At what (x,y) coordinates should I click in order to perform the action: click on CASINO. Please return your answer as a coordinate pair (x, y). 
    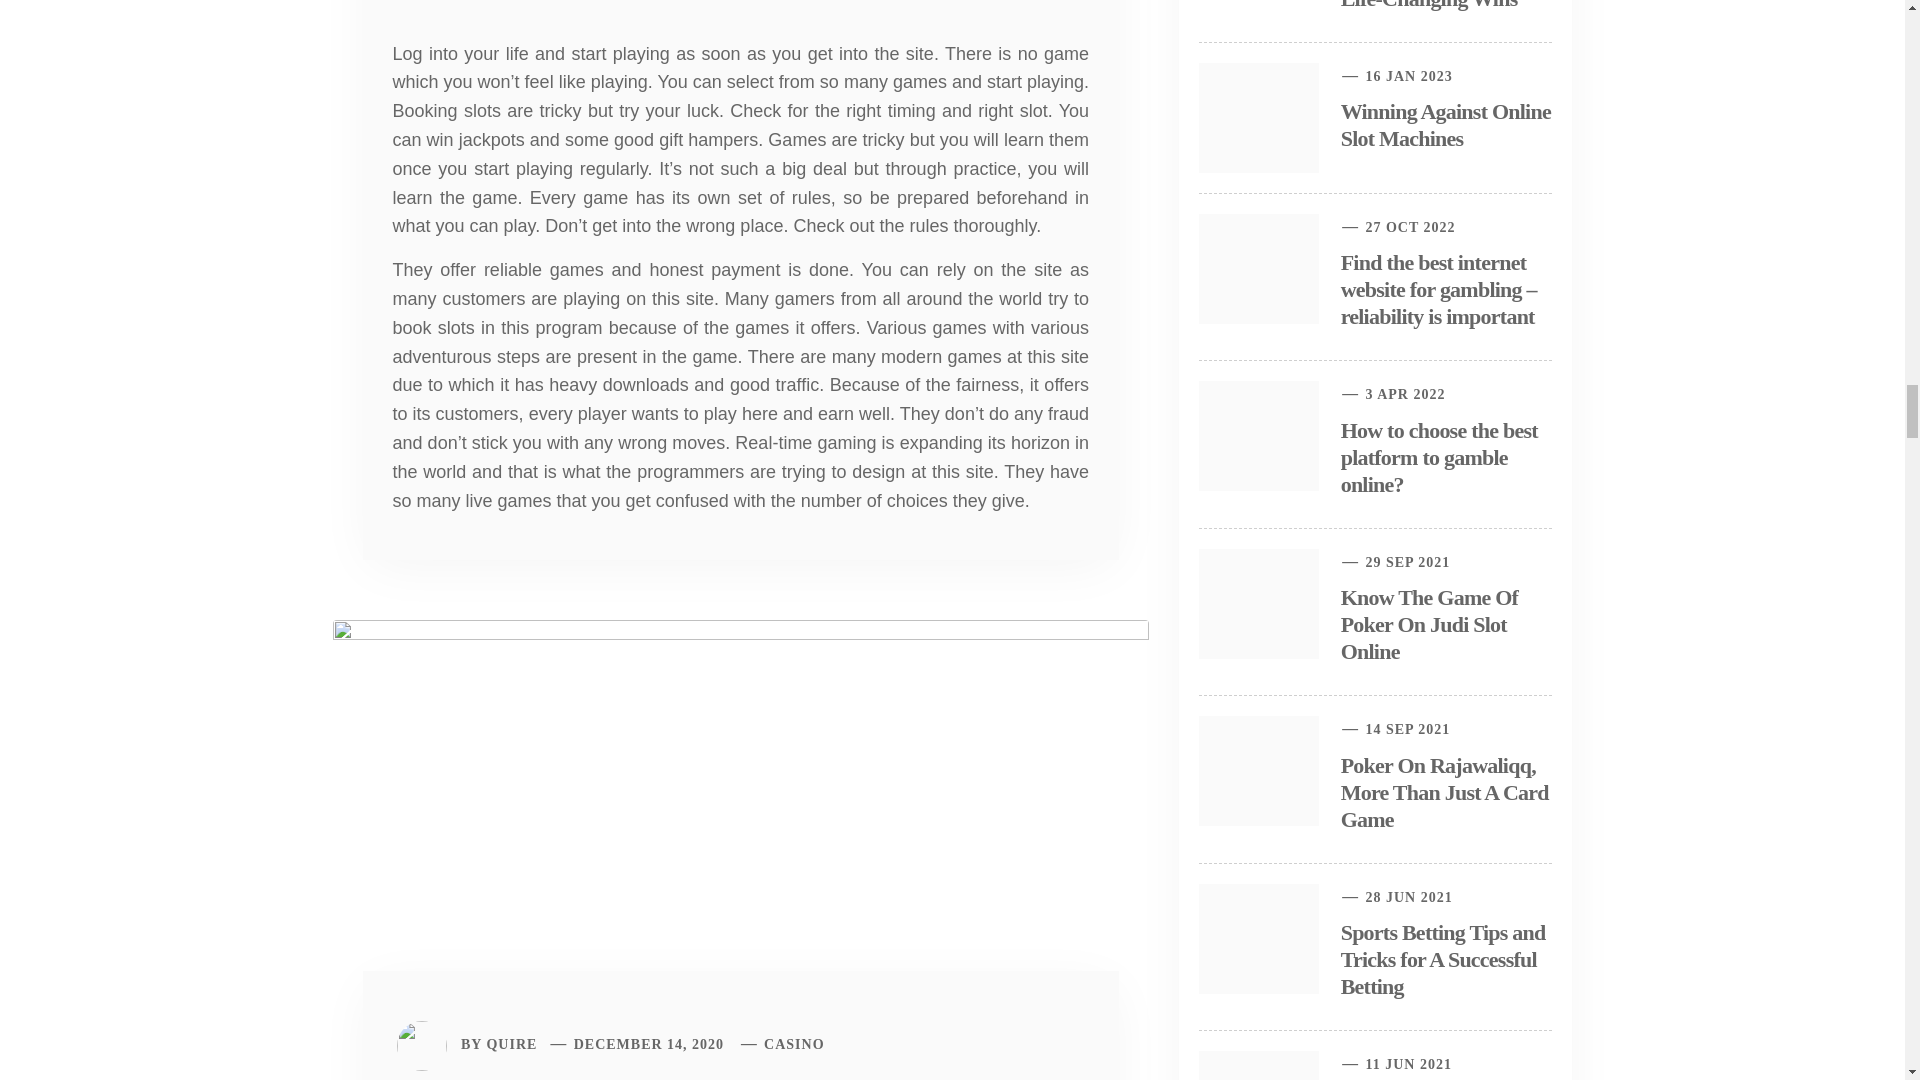
    Looking at the image, I should click on (794, 1044).